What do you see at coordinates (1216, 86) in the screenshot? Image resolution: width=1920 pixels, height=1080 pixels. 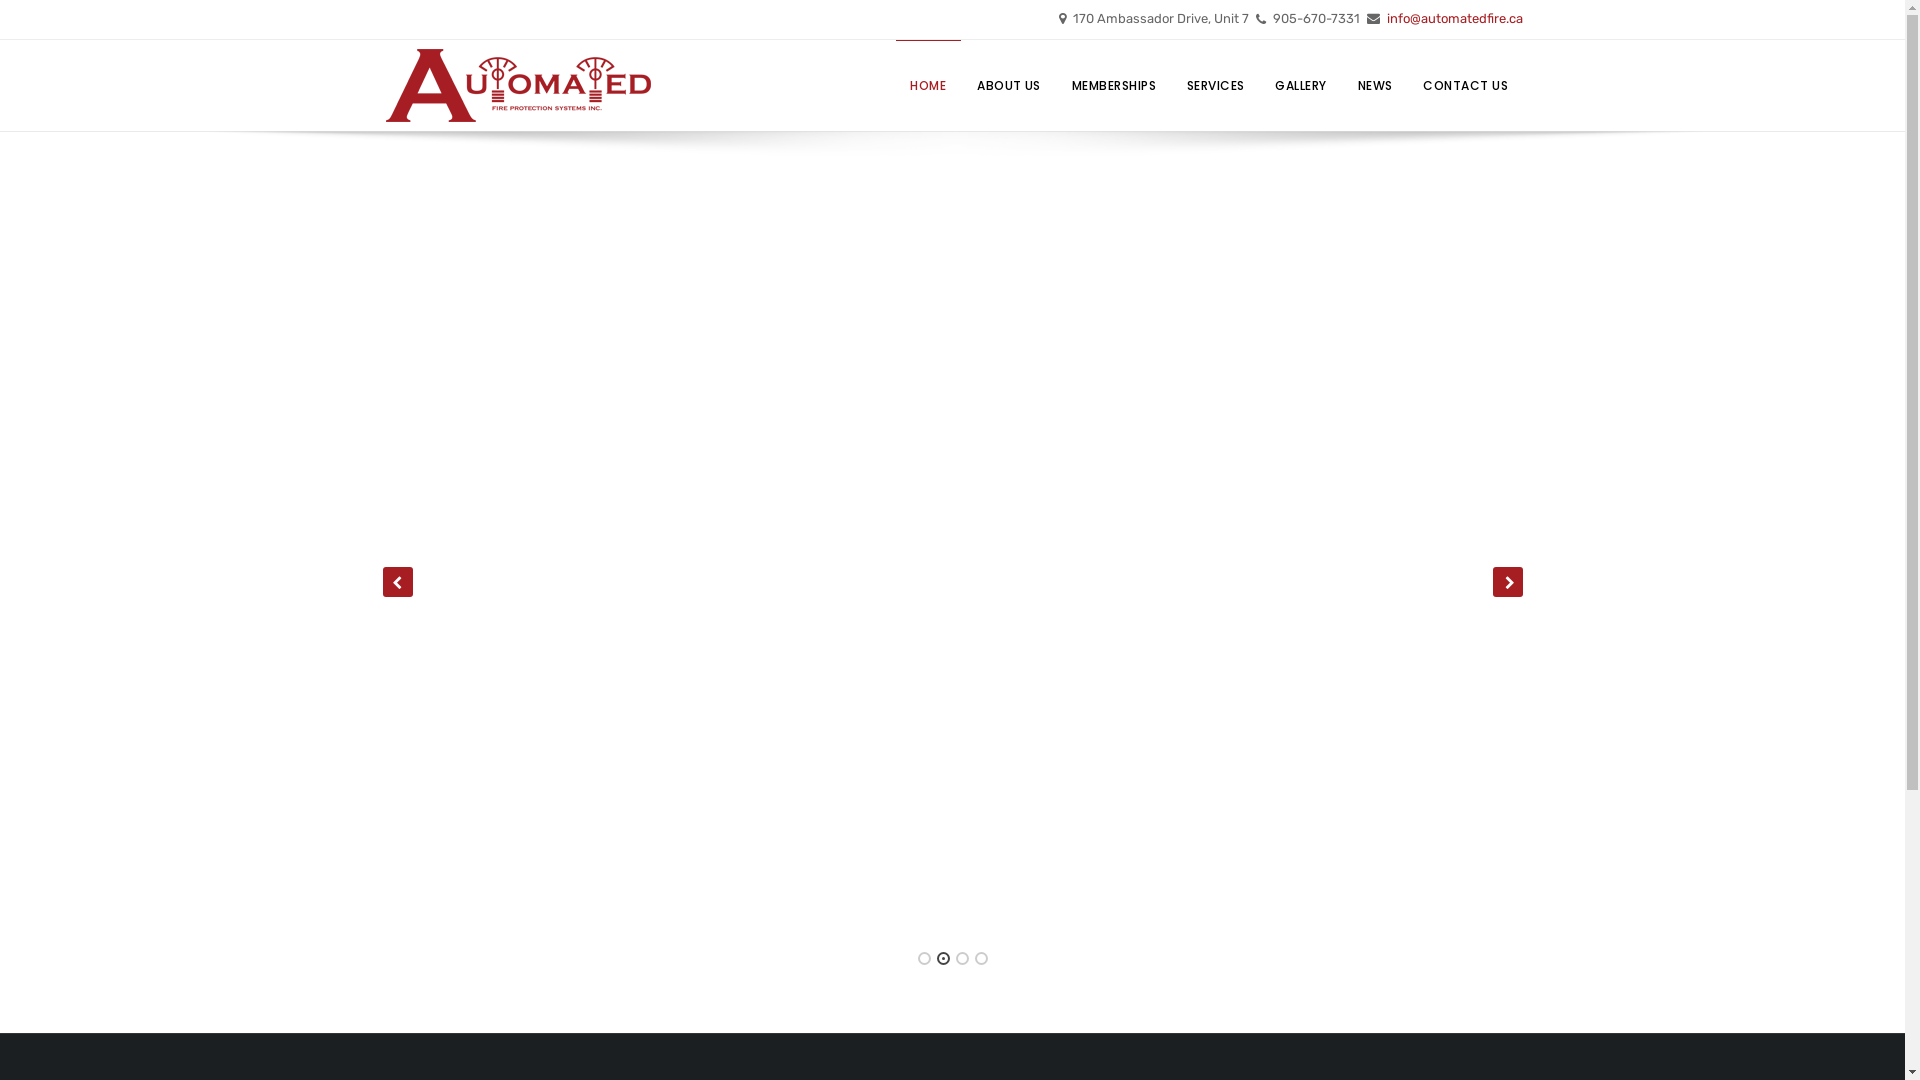 I see `SERVICES` at bounding box center [1216, 86].